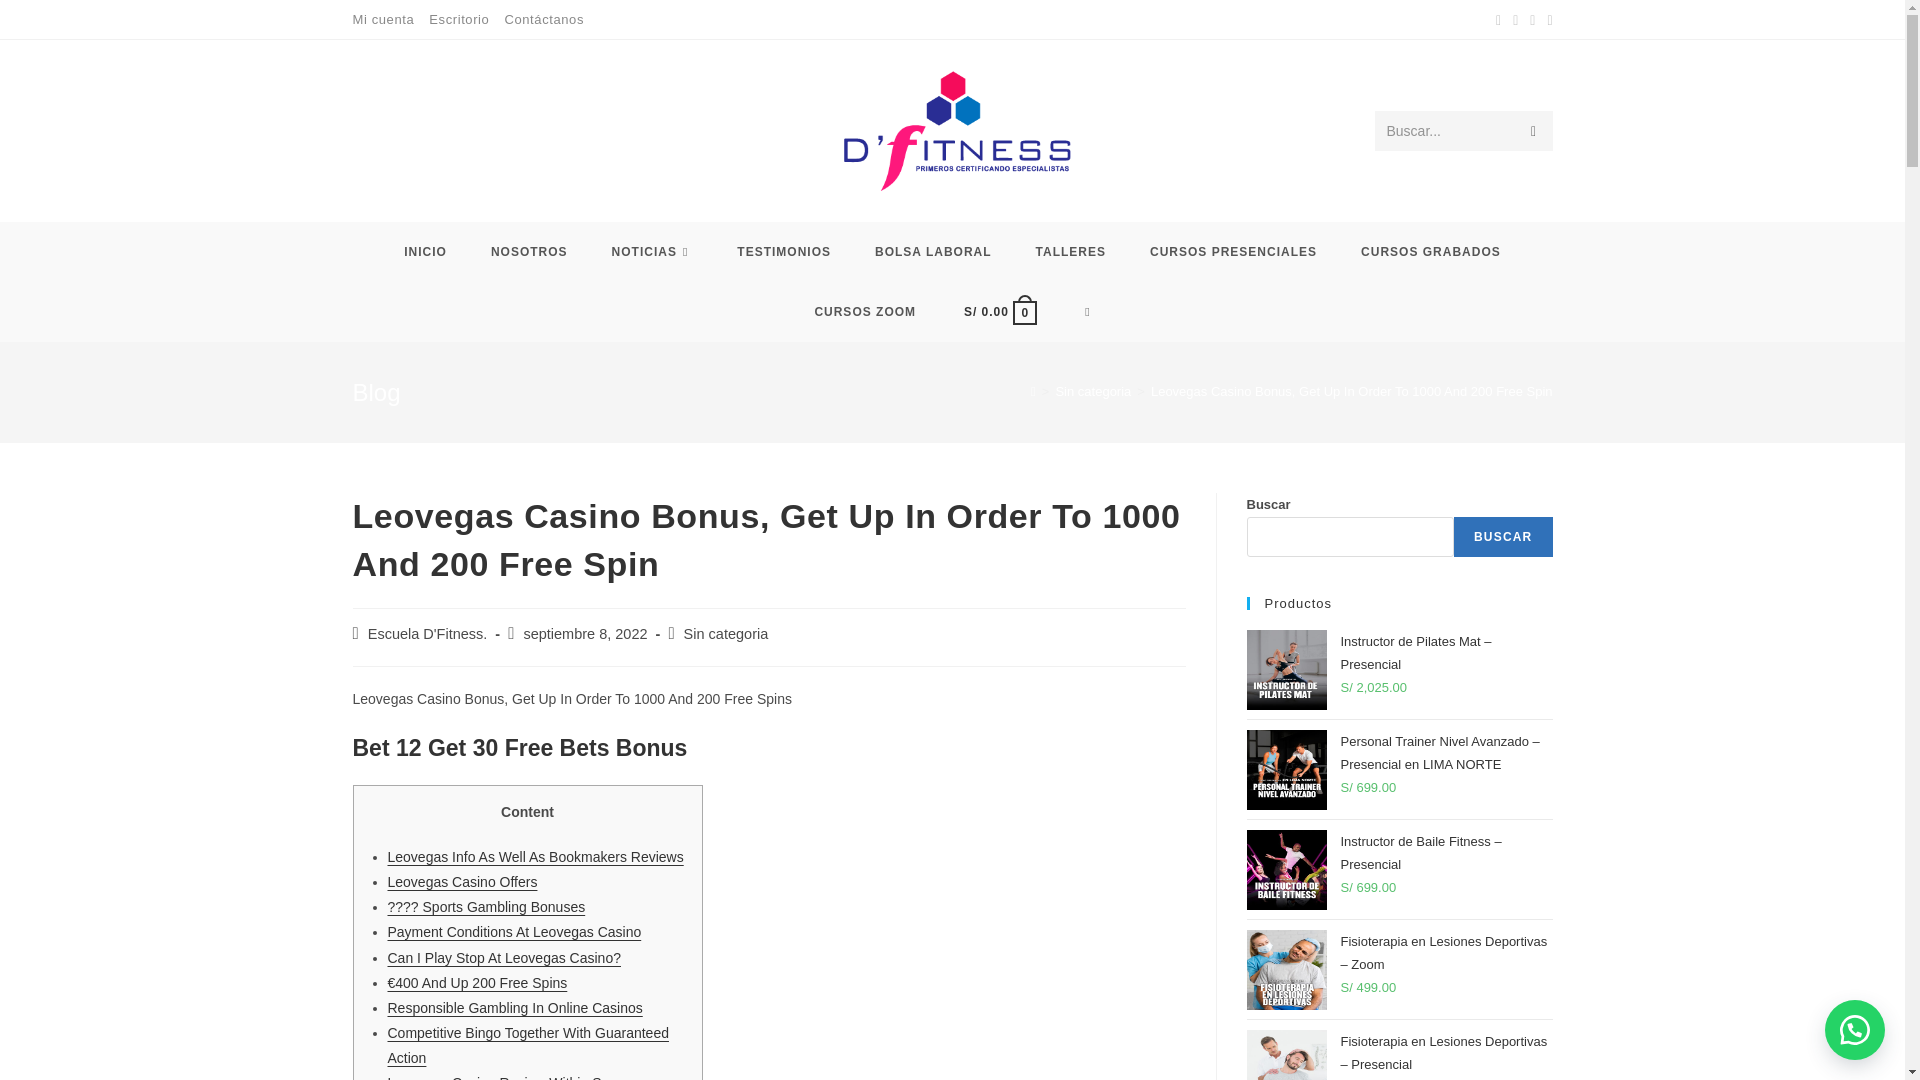 This screenshot has width=1920, height=1080. What do you see at coordinates (528, 252) in the screenshot?
I see `NOSOTROS` at bounding box center [528, 252].